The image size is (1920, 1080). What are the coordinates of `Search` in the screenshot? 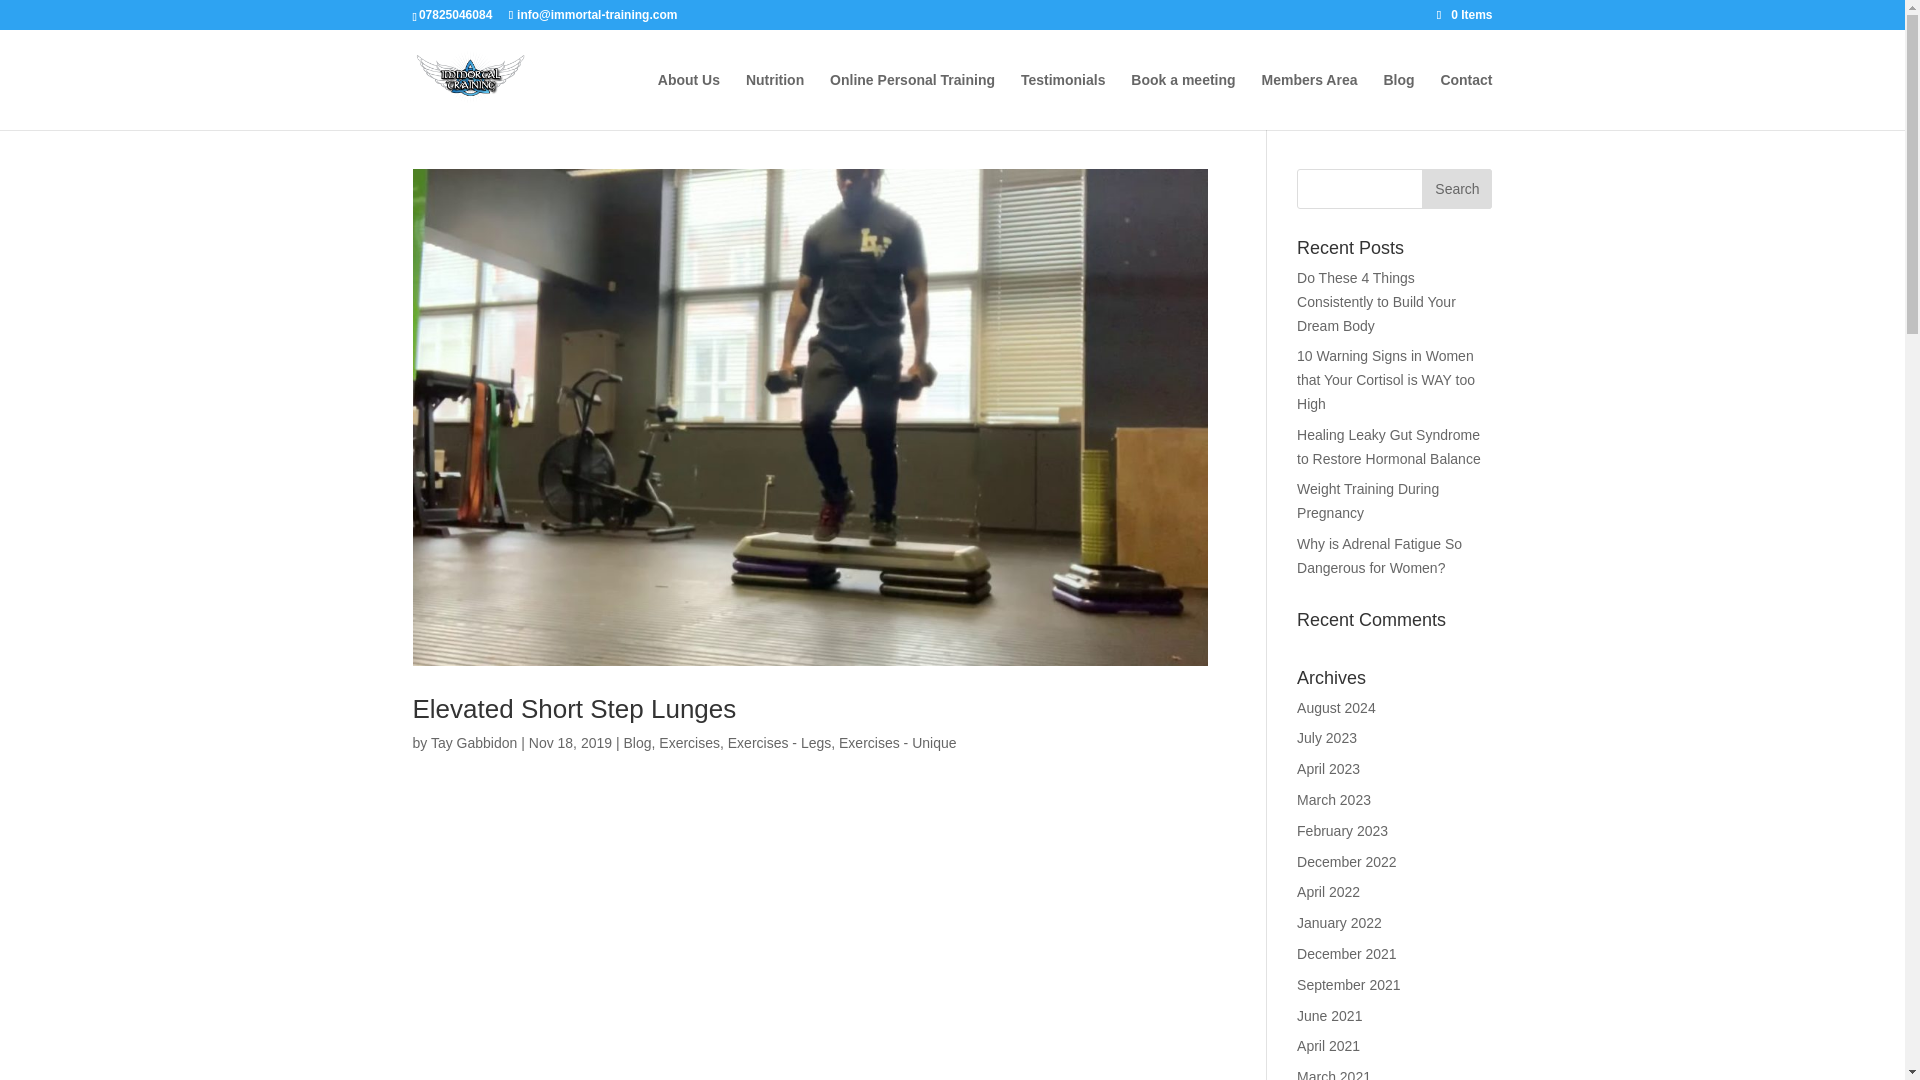 It's located at (1456, 188).